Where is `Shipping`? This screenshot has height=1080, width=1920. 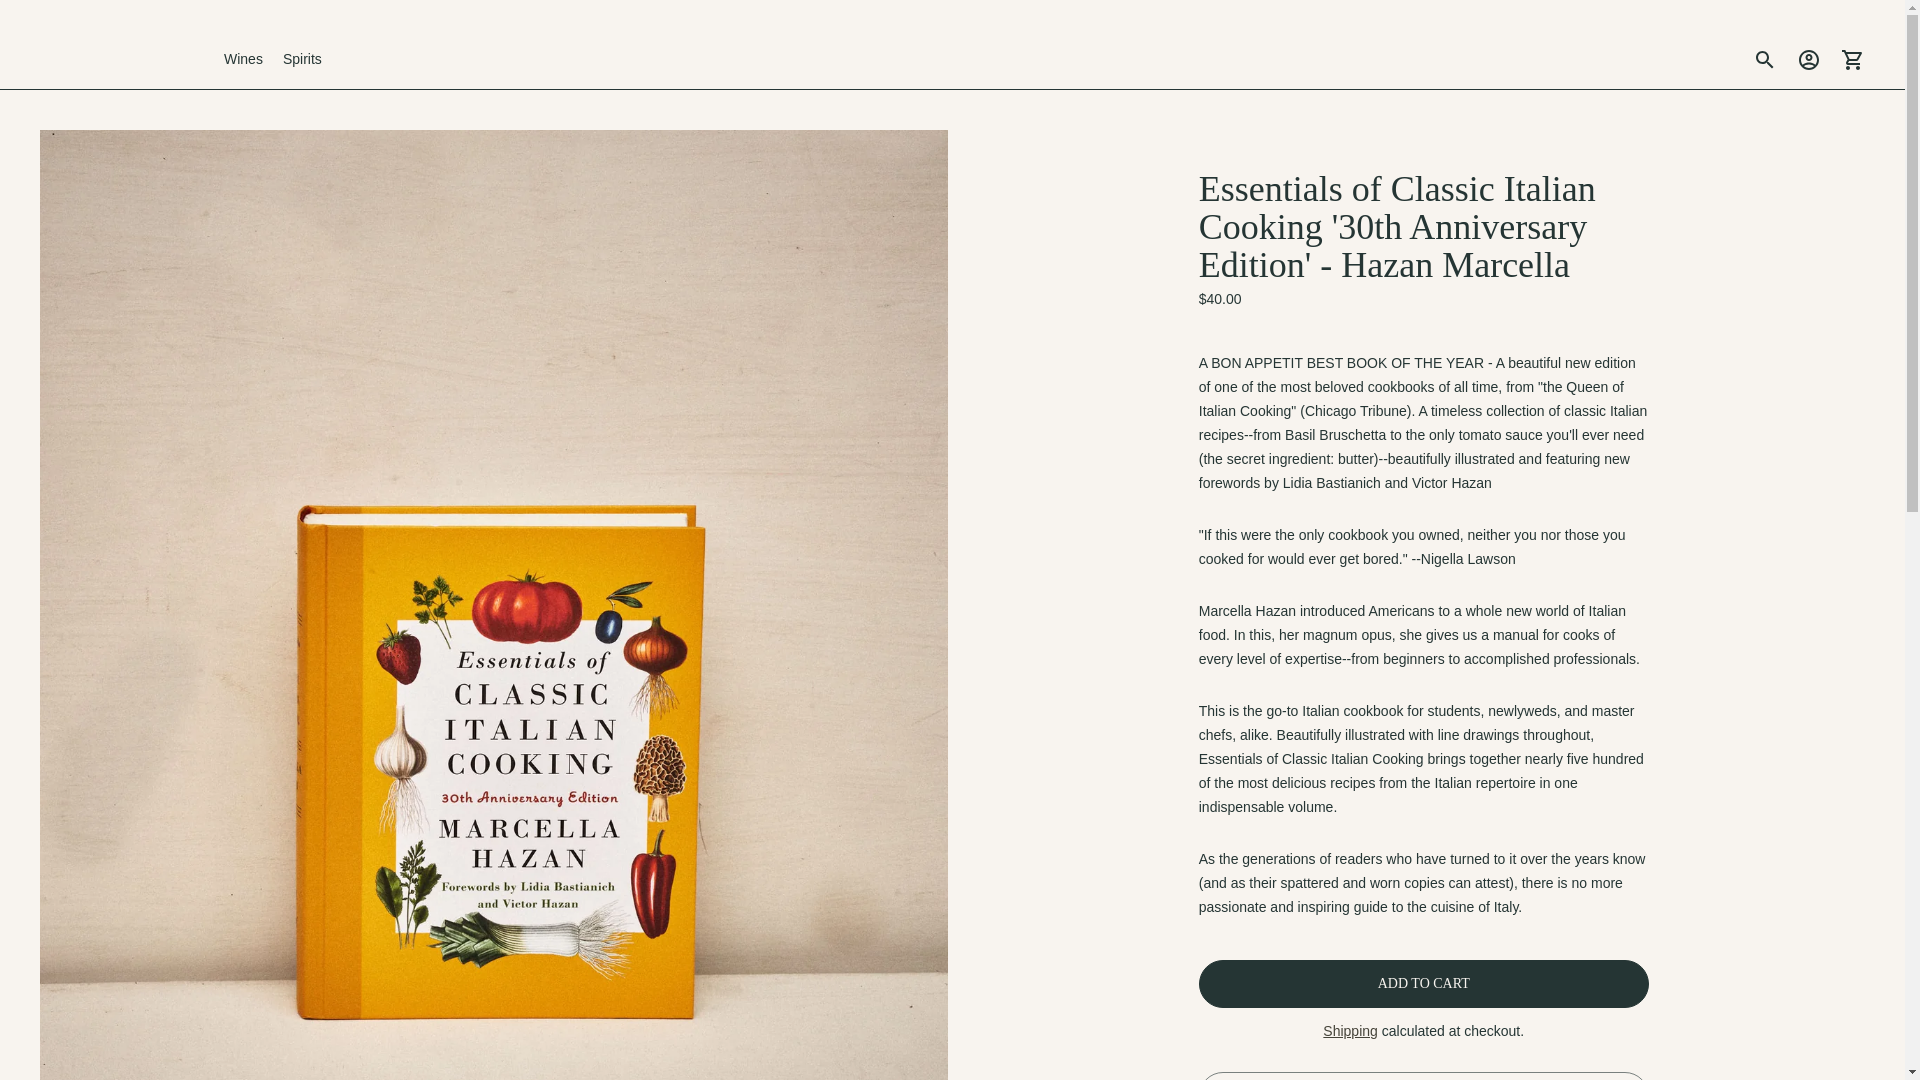
Shipping is located at coordinates (1350, 1030).